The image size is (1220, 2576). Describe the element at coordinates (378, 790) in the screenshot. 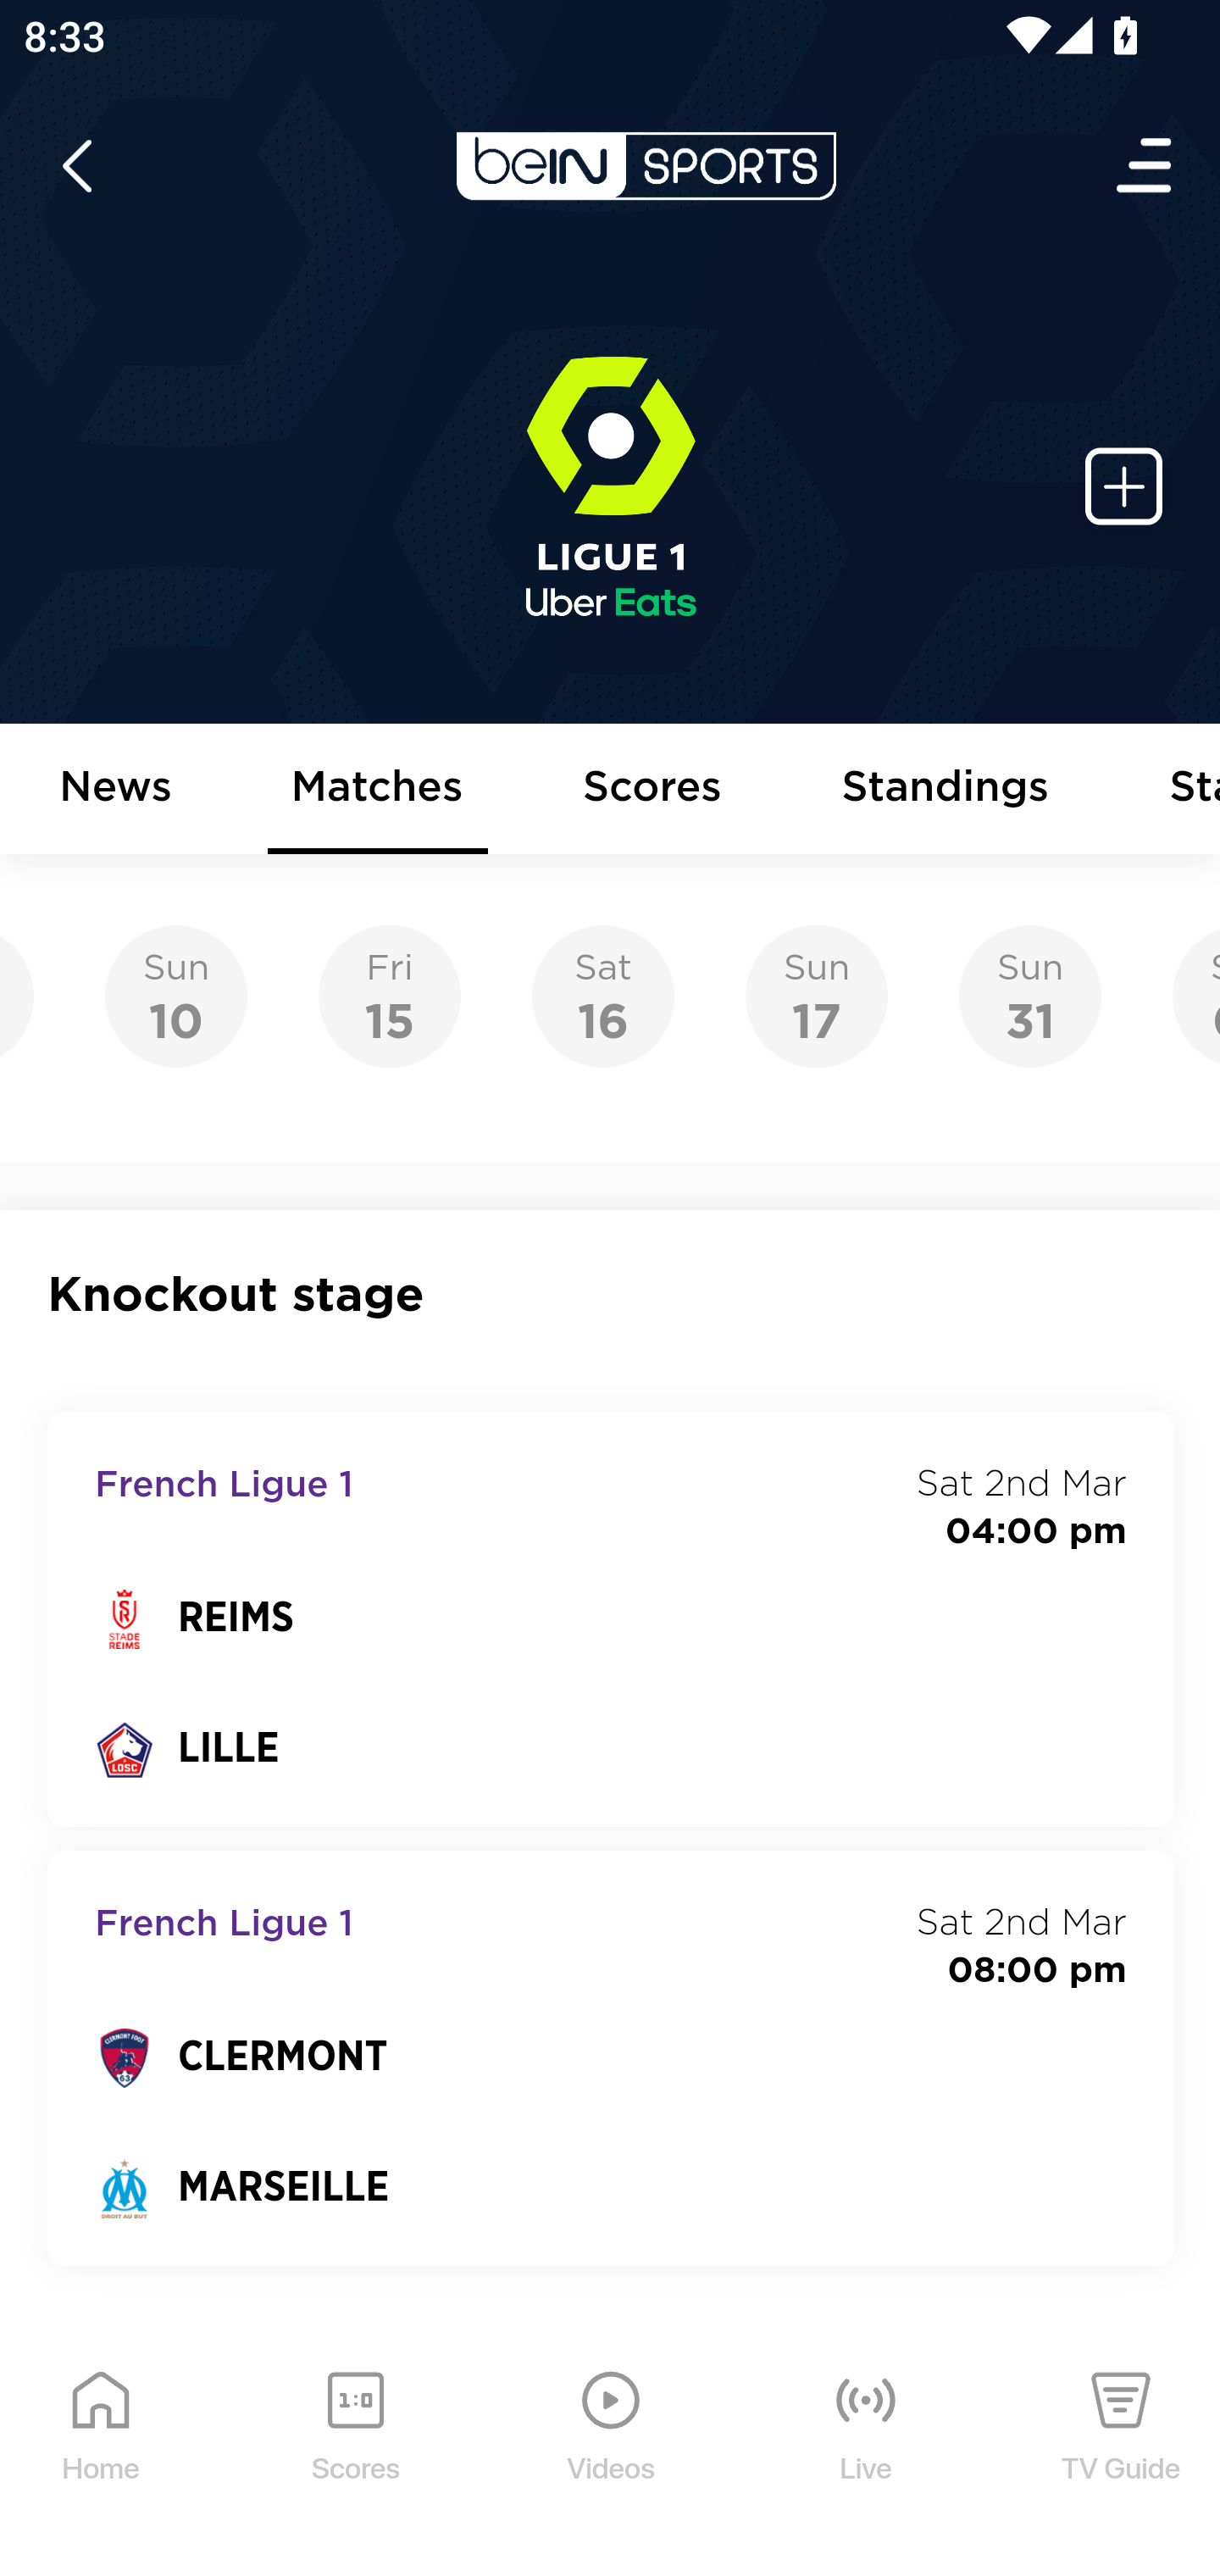

I see `Matches` at that location.